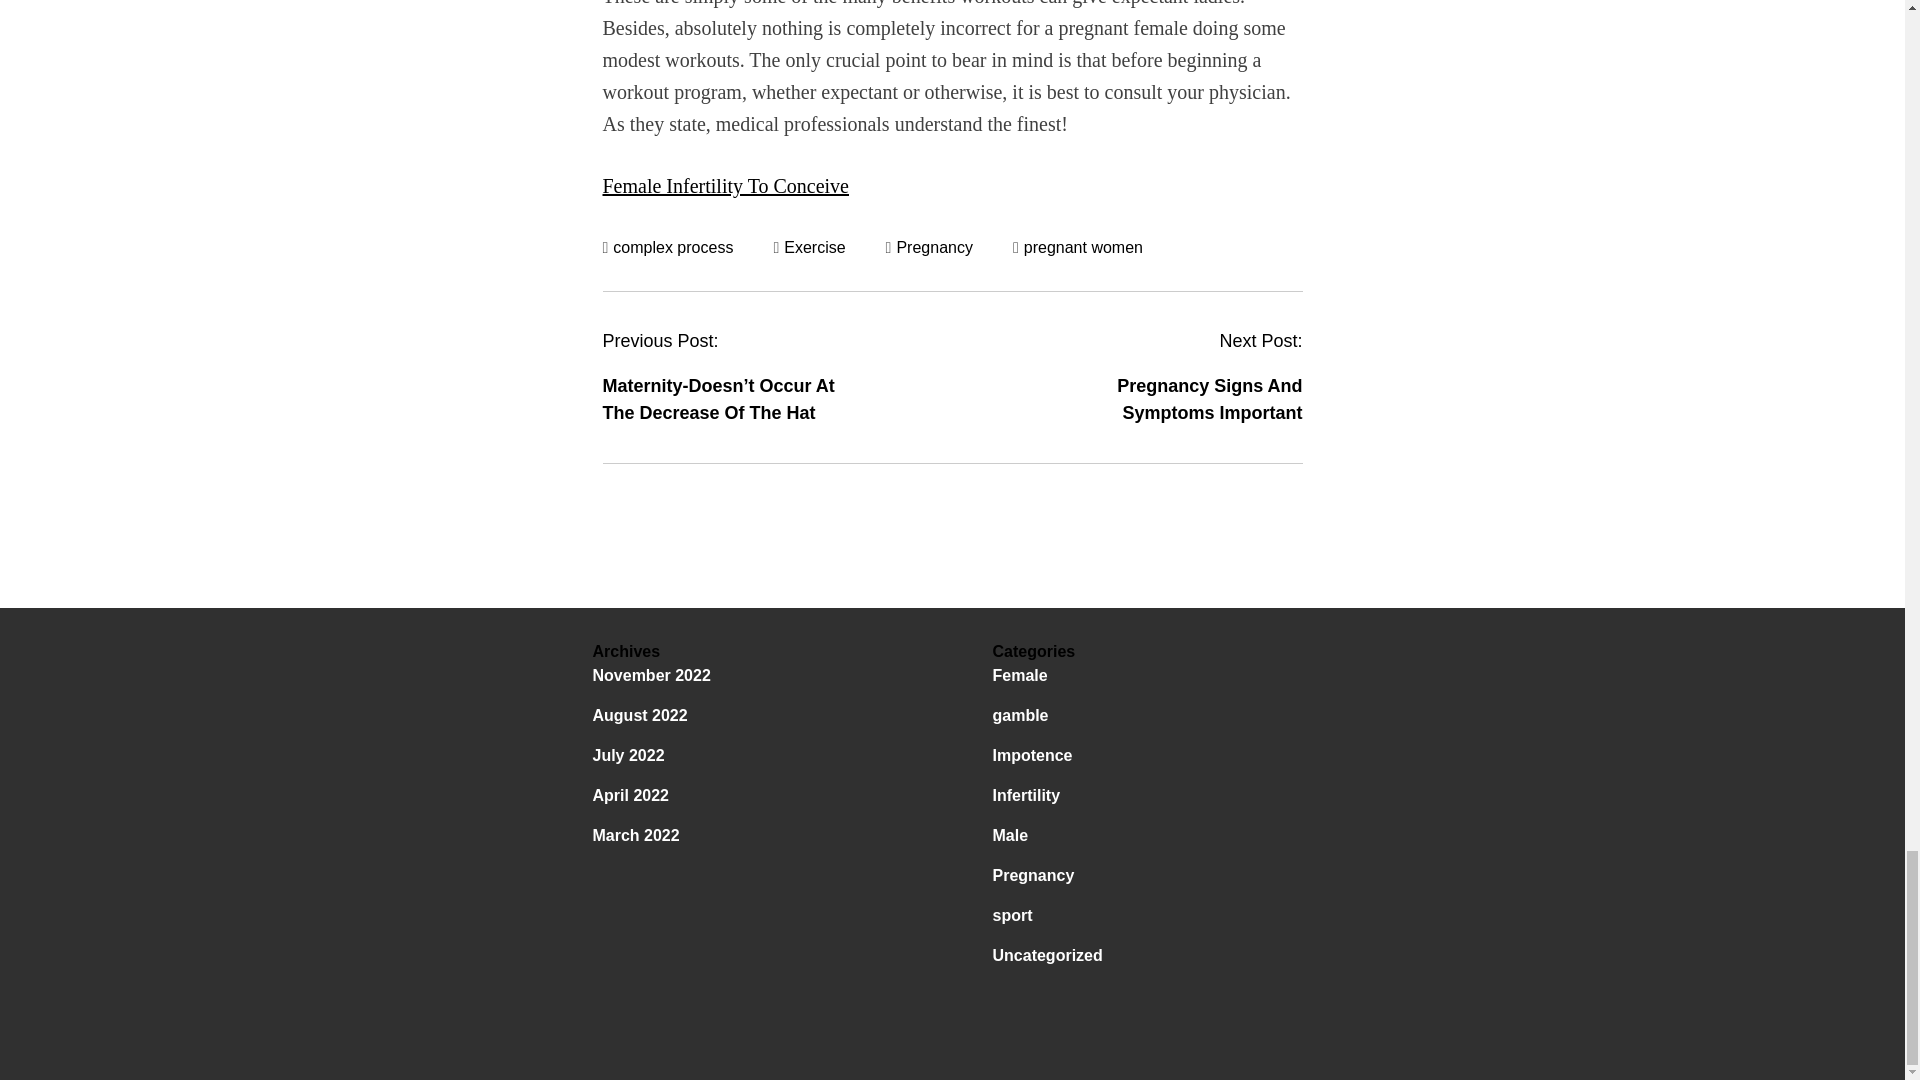 The width and height of the screenshot is (1920, 1080). Describe the element at coordinates (725, 185) in the screenshot. I see `Female Infertility To Conceive` at that location.